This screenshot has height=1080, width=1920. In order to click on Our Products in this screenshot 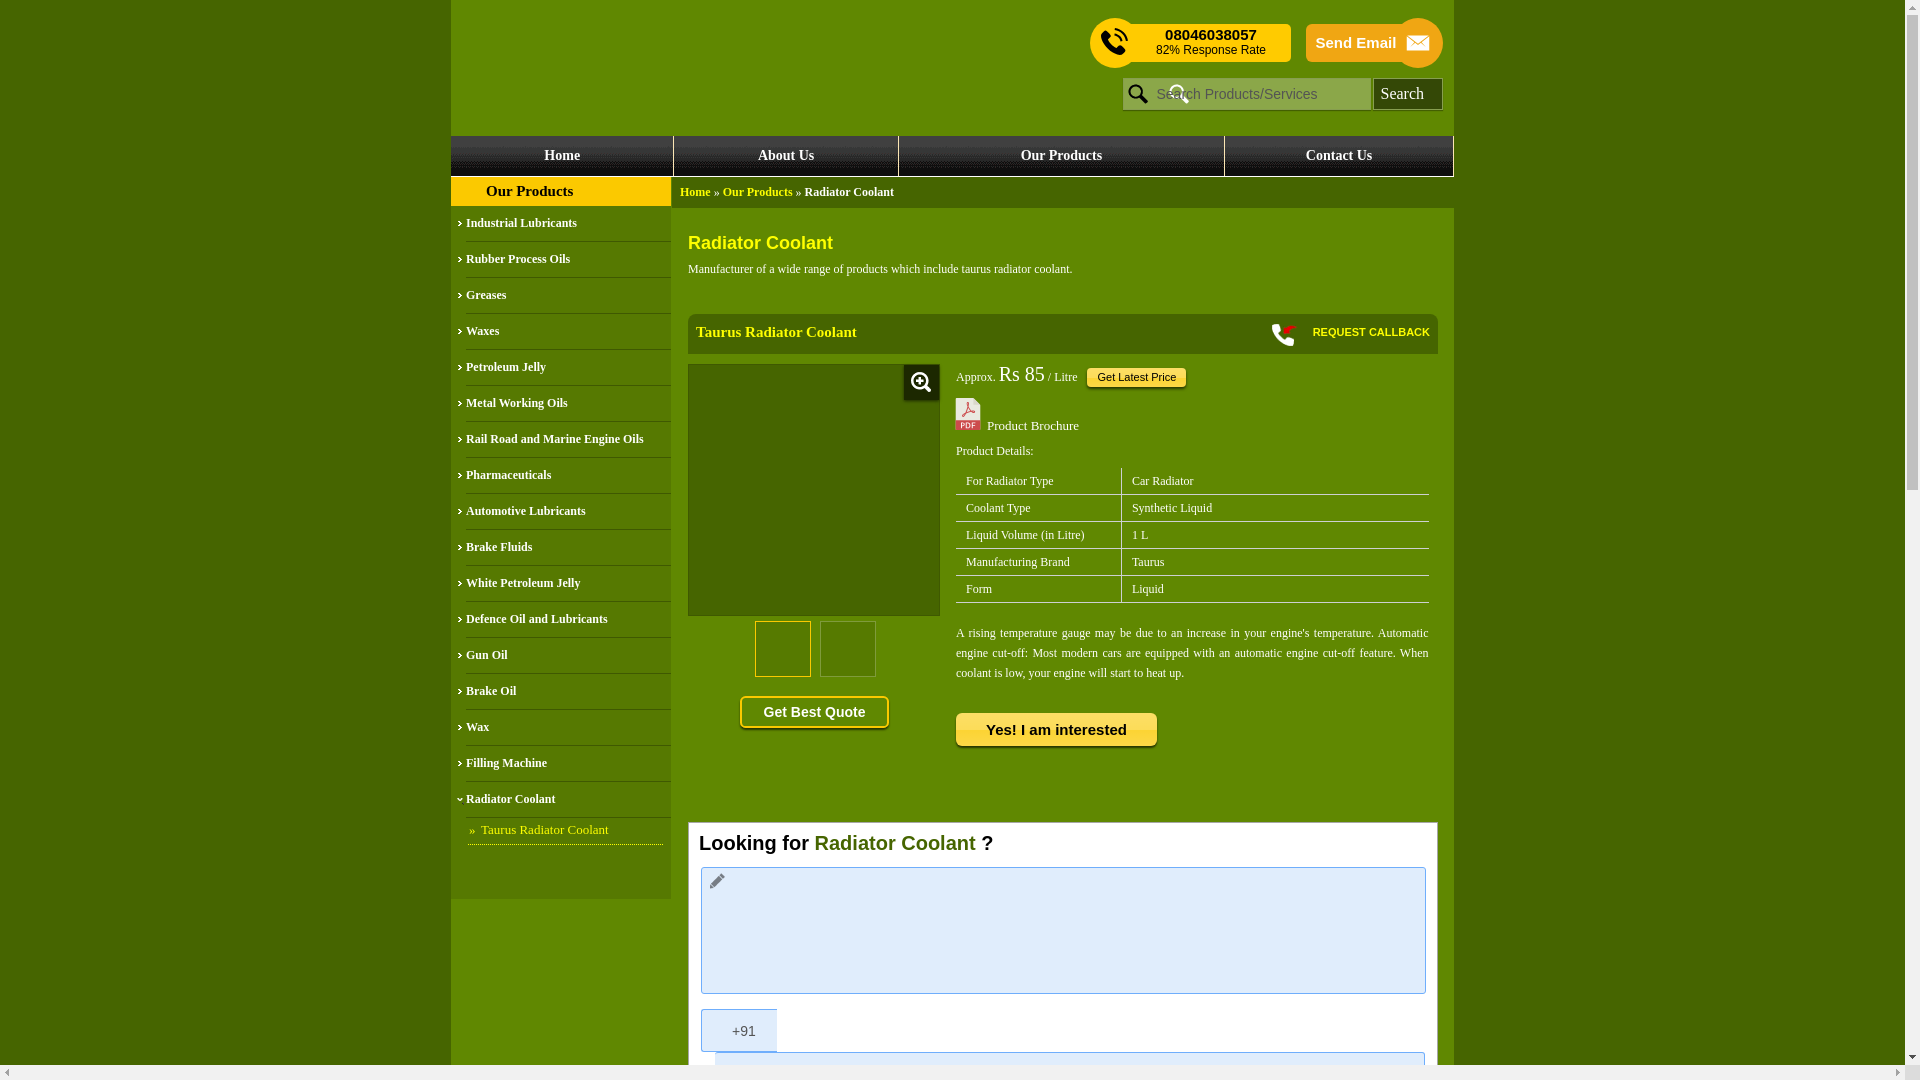, I will do `click(528, 190)`.